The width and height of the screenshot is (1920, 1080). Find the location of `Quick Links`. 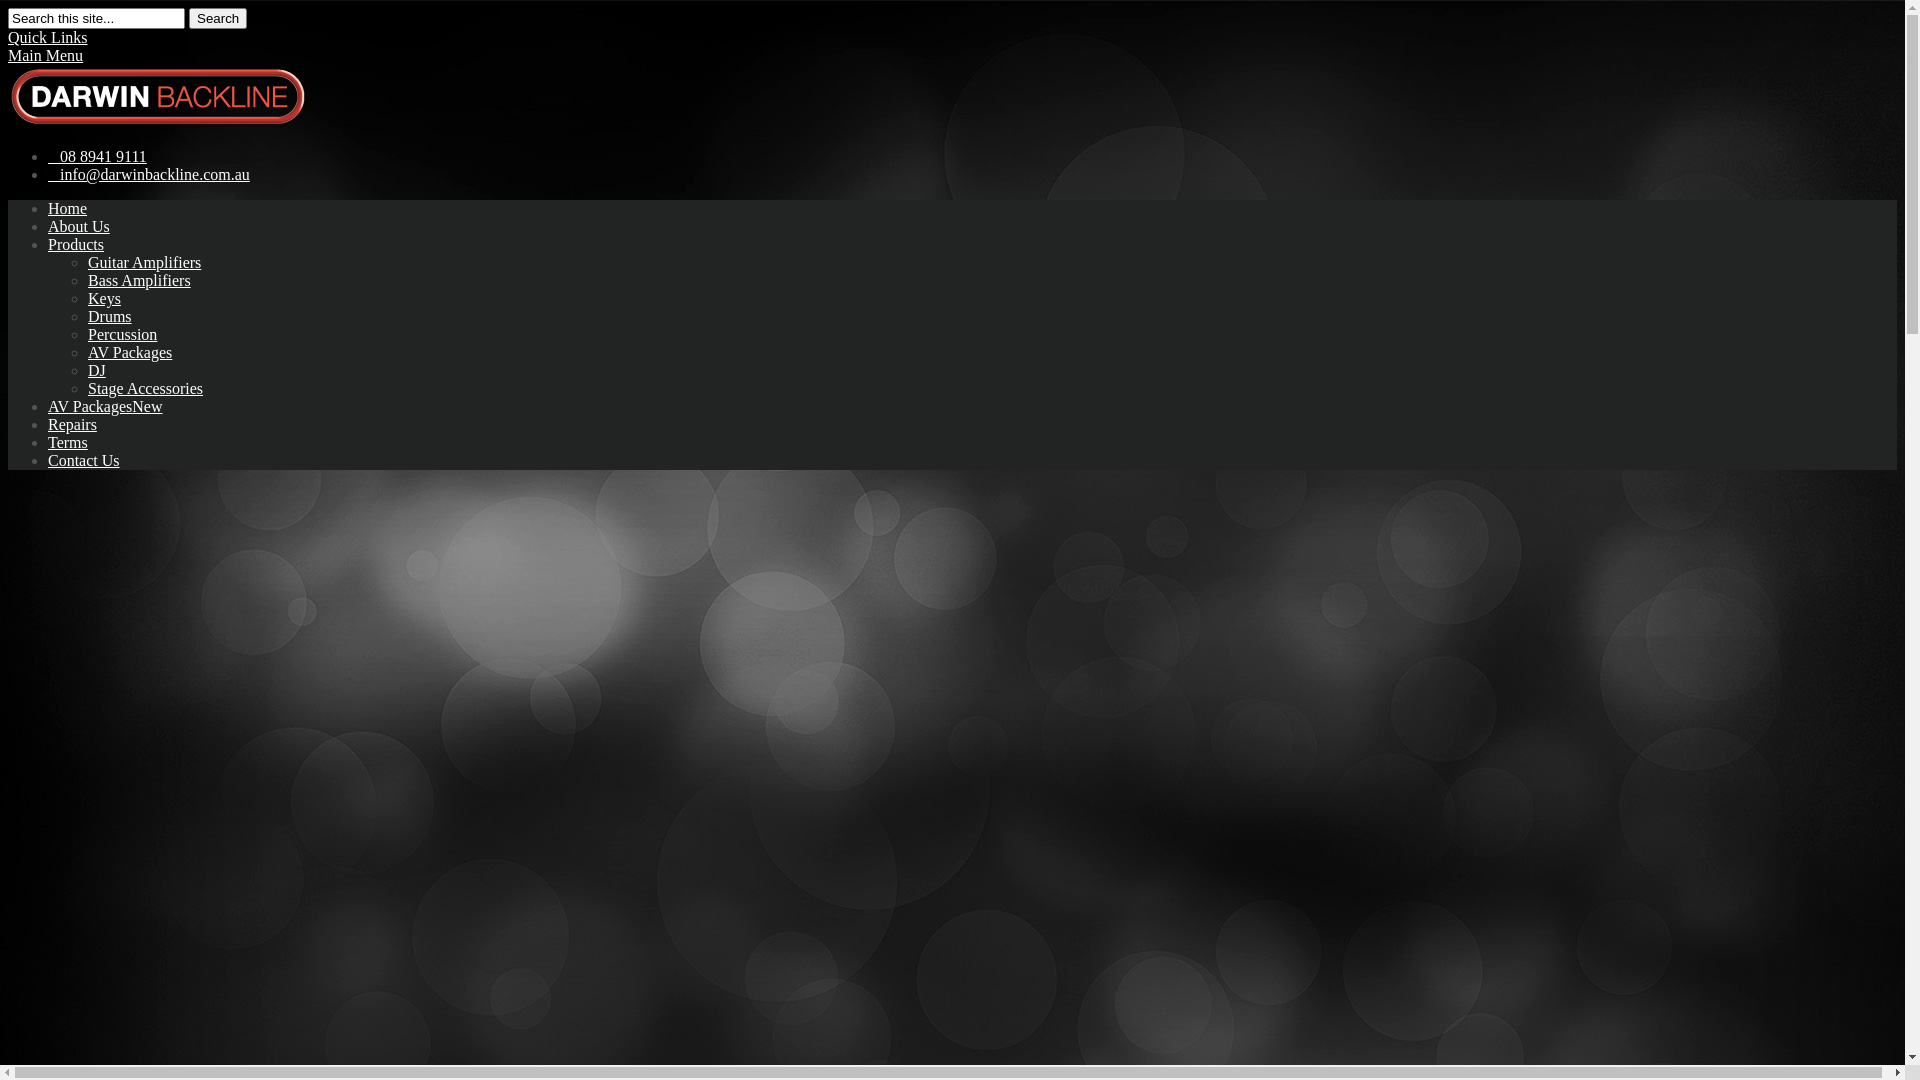

Quick Links is located at coordinates (48, 38).